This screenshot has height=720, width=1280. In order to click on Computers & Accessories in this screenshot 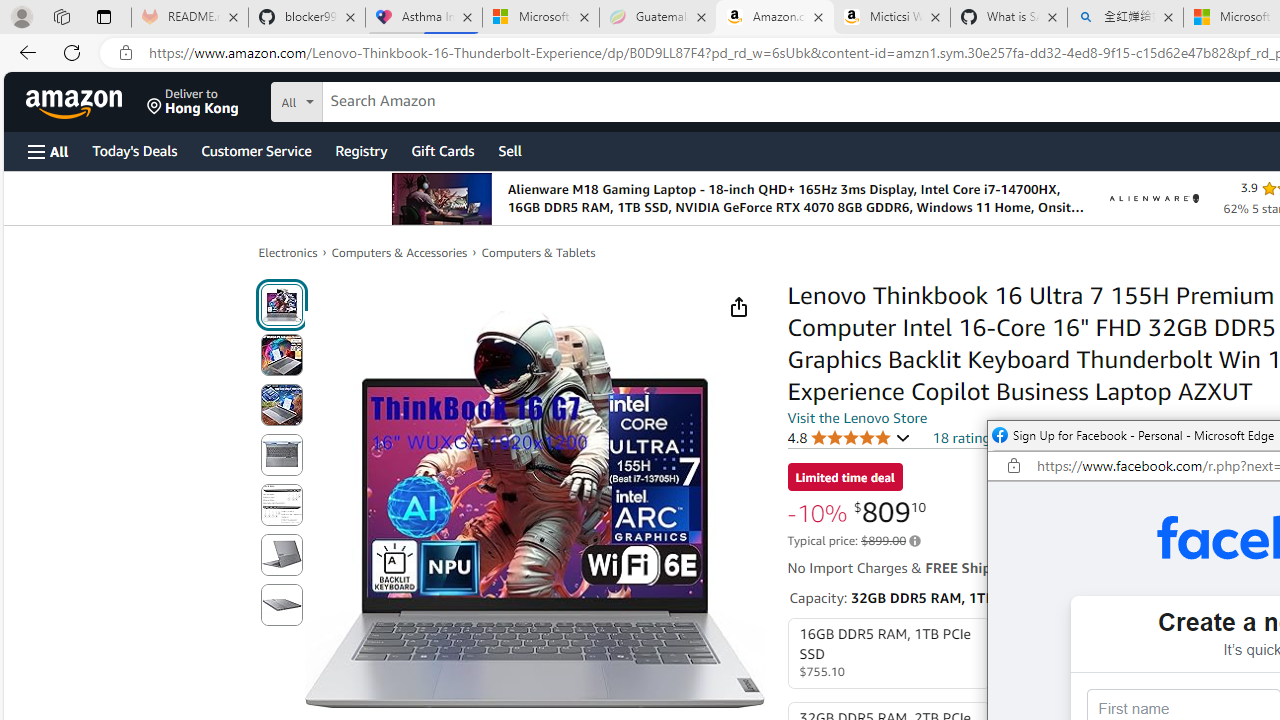, I will do `click(400, 252)`.